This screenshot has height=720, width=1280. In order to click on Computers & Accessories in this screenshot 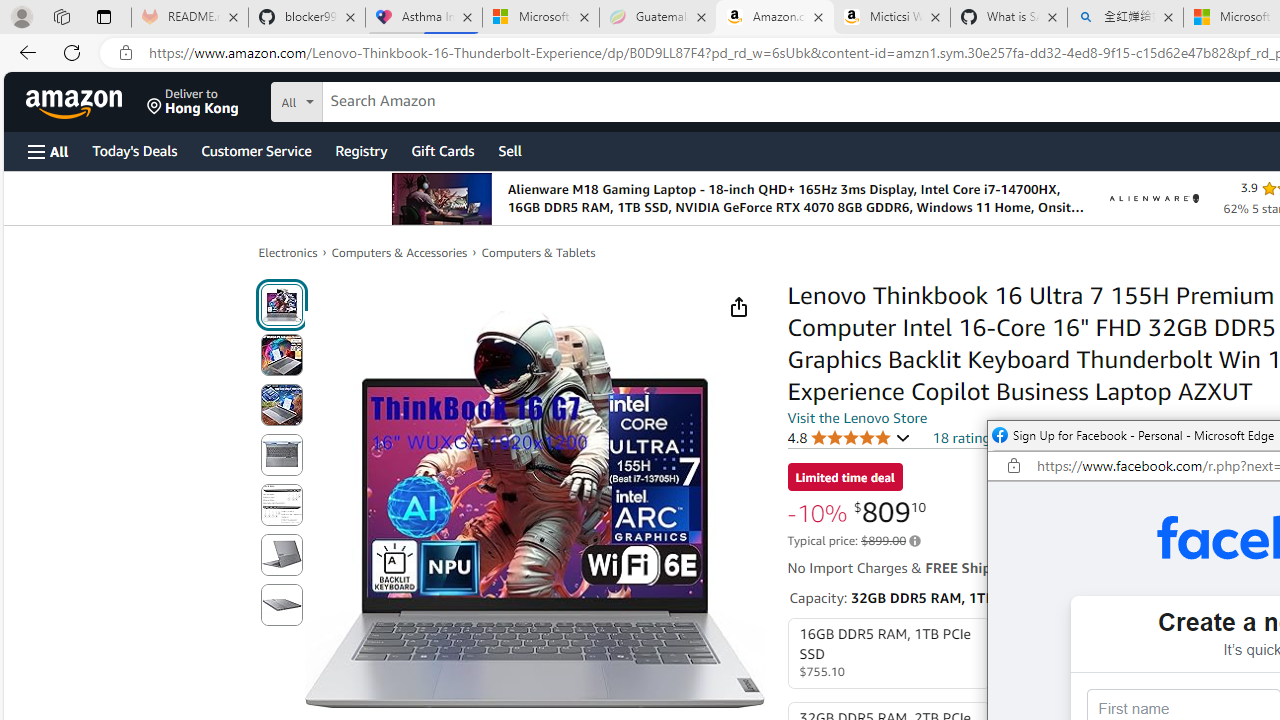, I will do `click(400, 252)`.